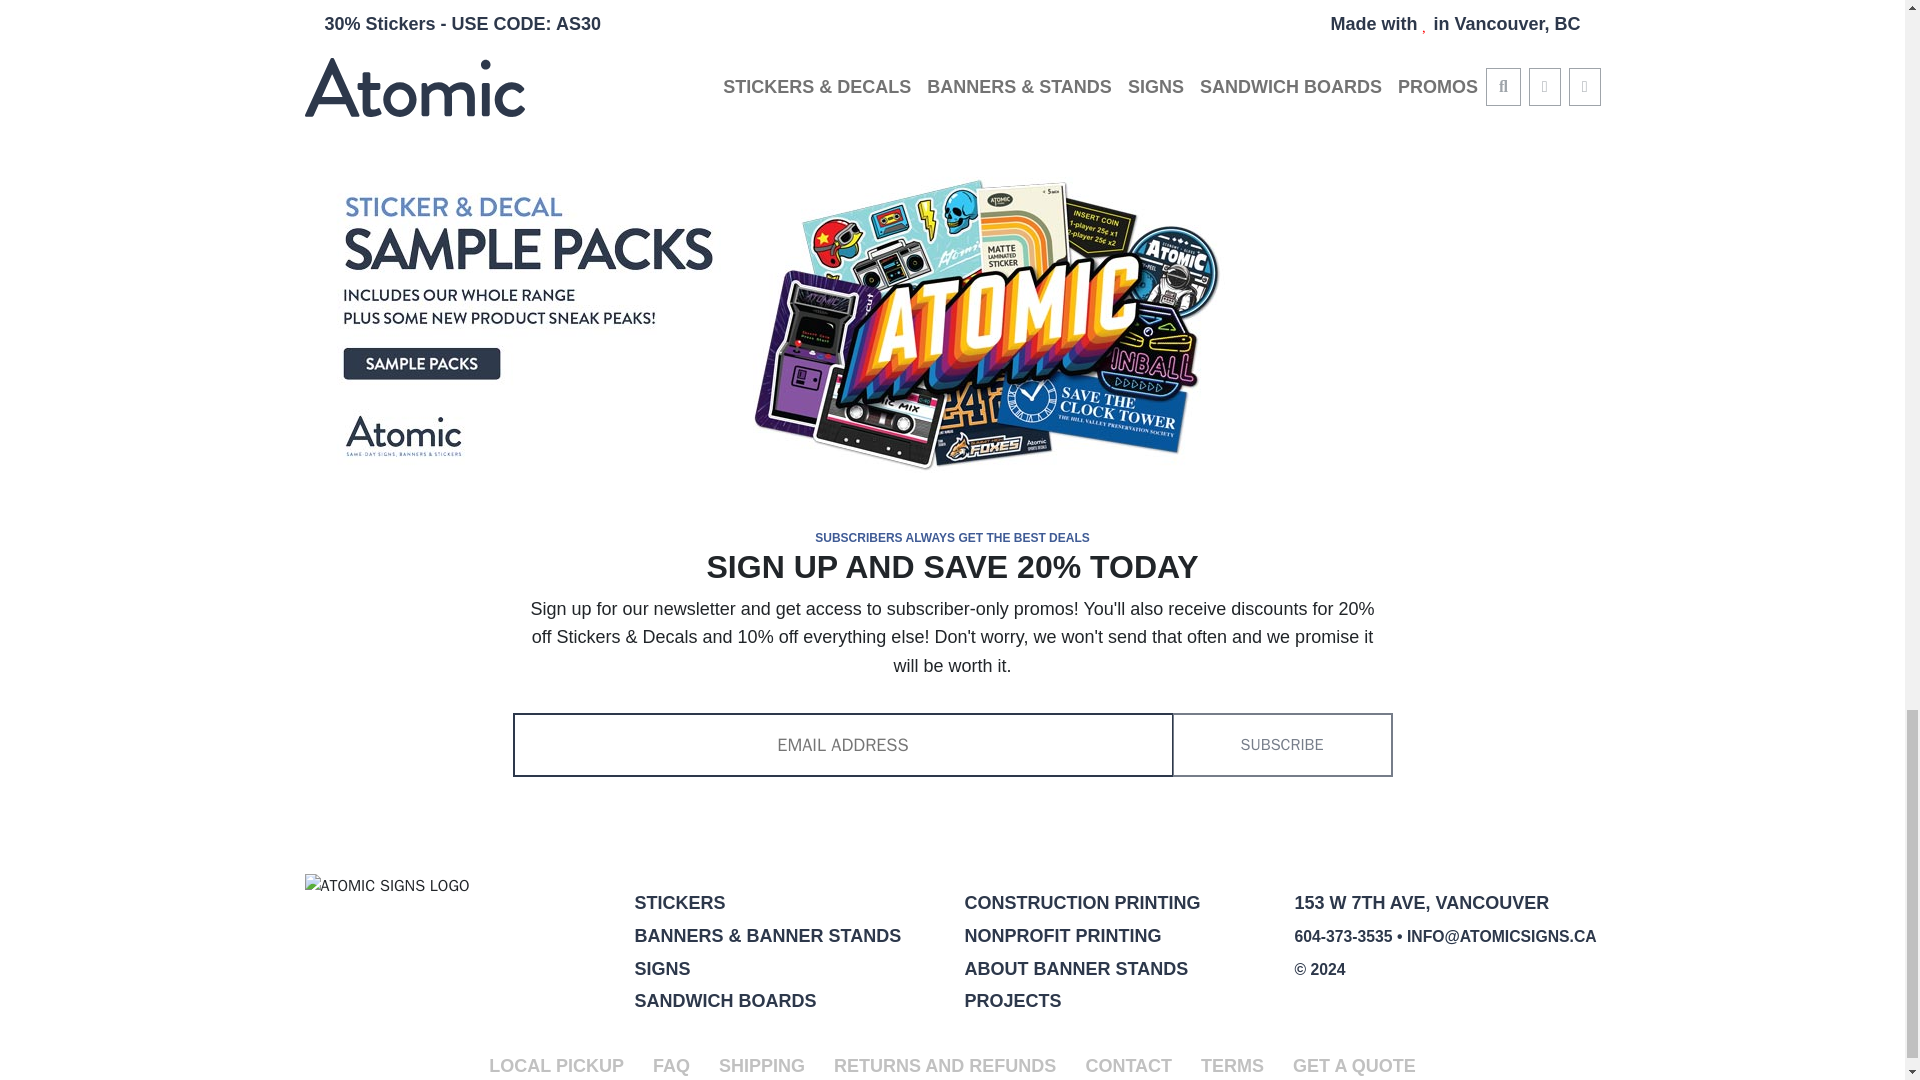 The height and width of the screenshot is (1080, 1920). What do you see at coordinates (661, 968) in the screenshot?
I see `SIGNS` at bounding box center [661, 968].